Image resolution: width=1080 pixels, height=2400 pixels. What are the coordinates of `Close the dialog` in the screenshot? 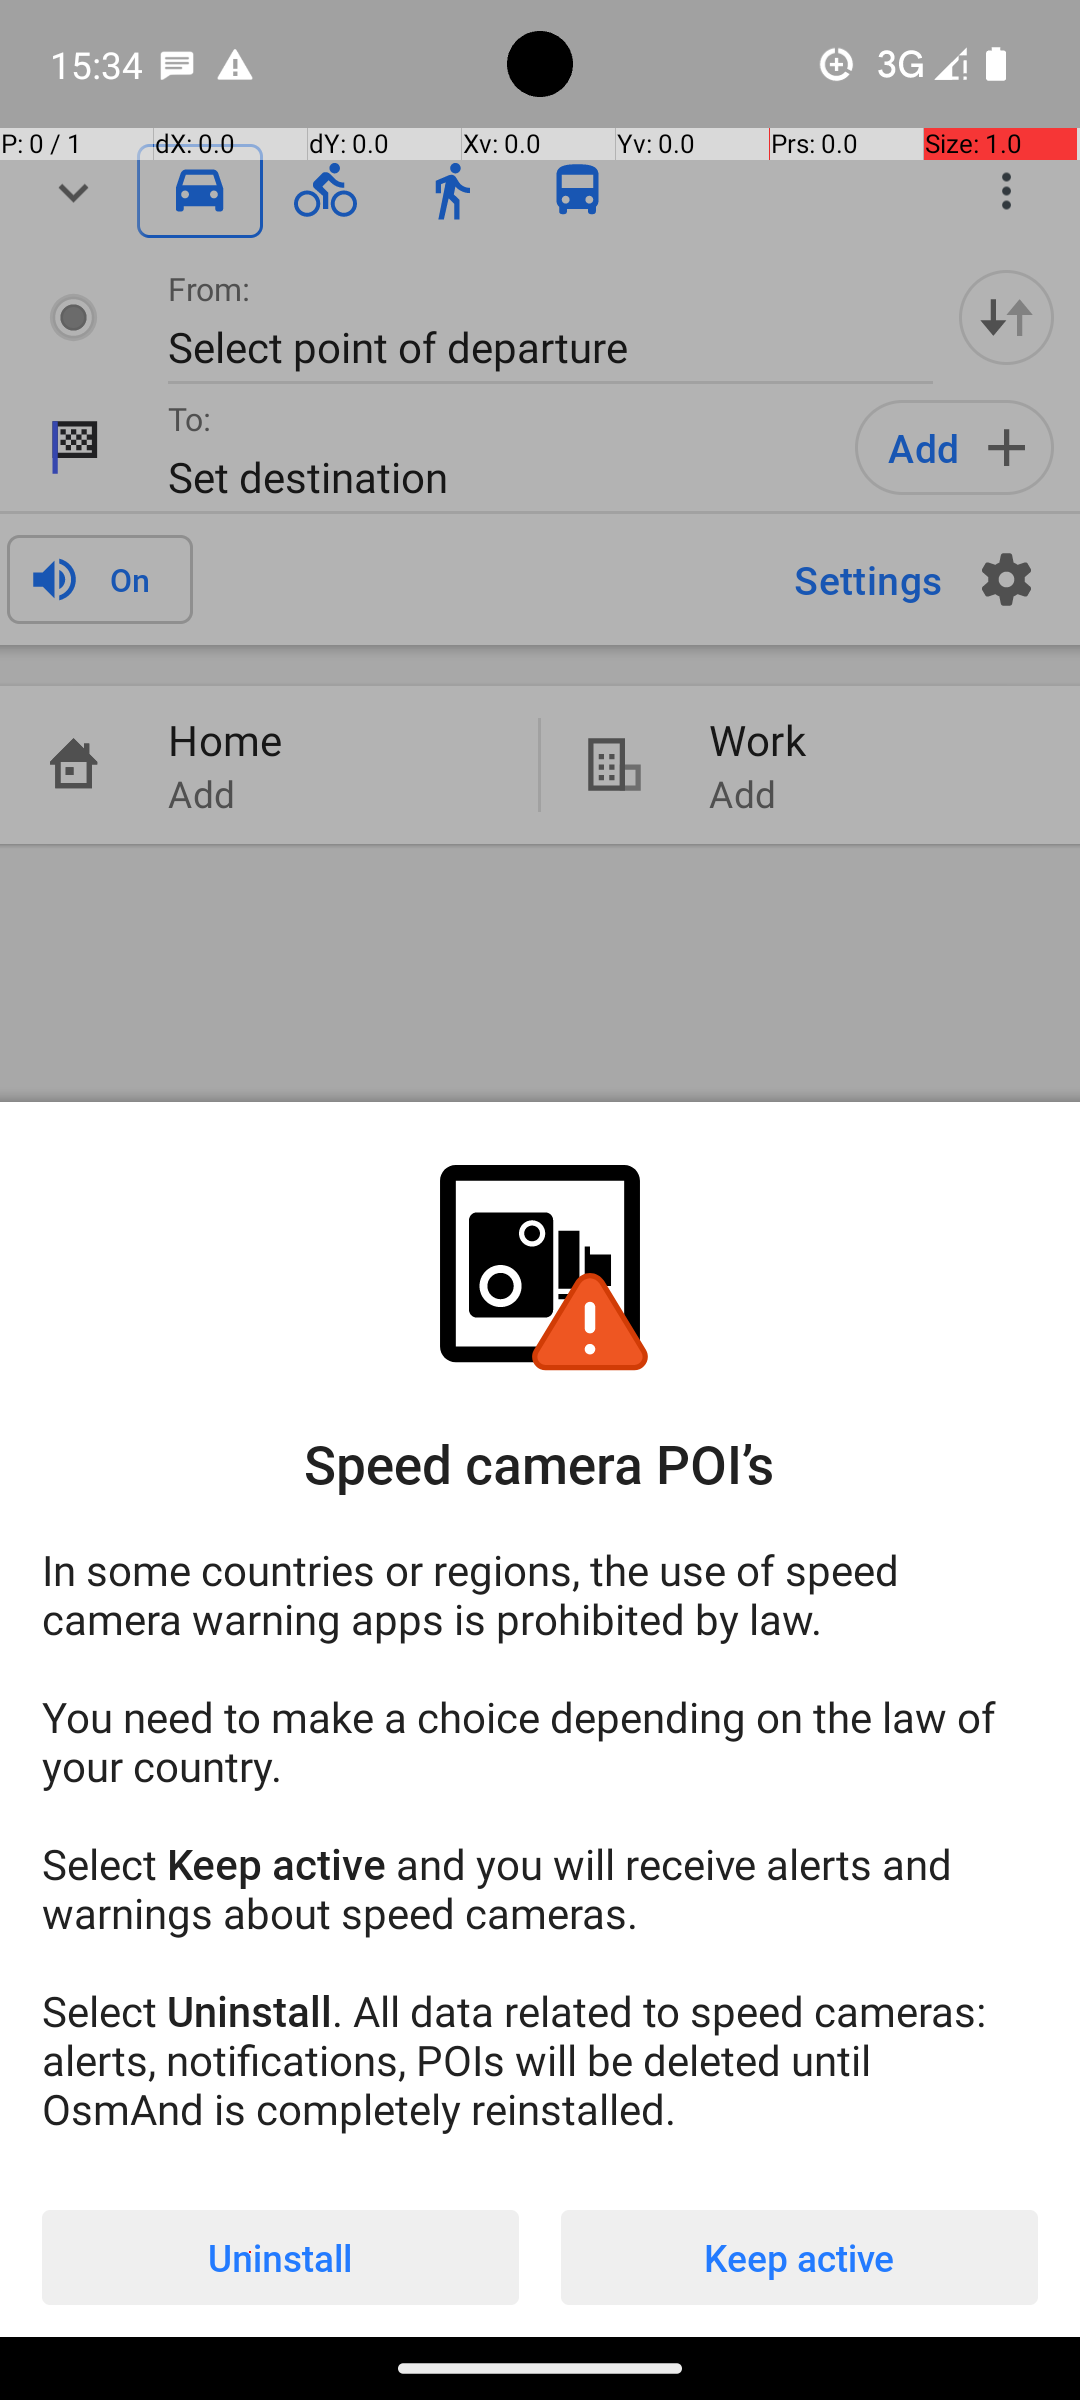 It's located at (540, 595).